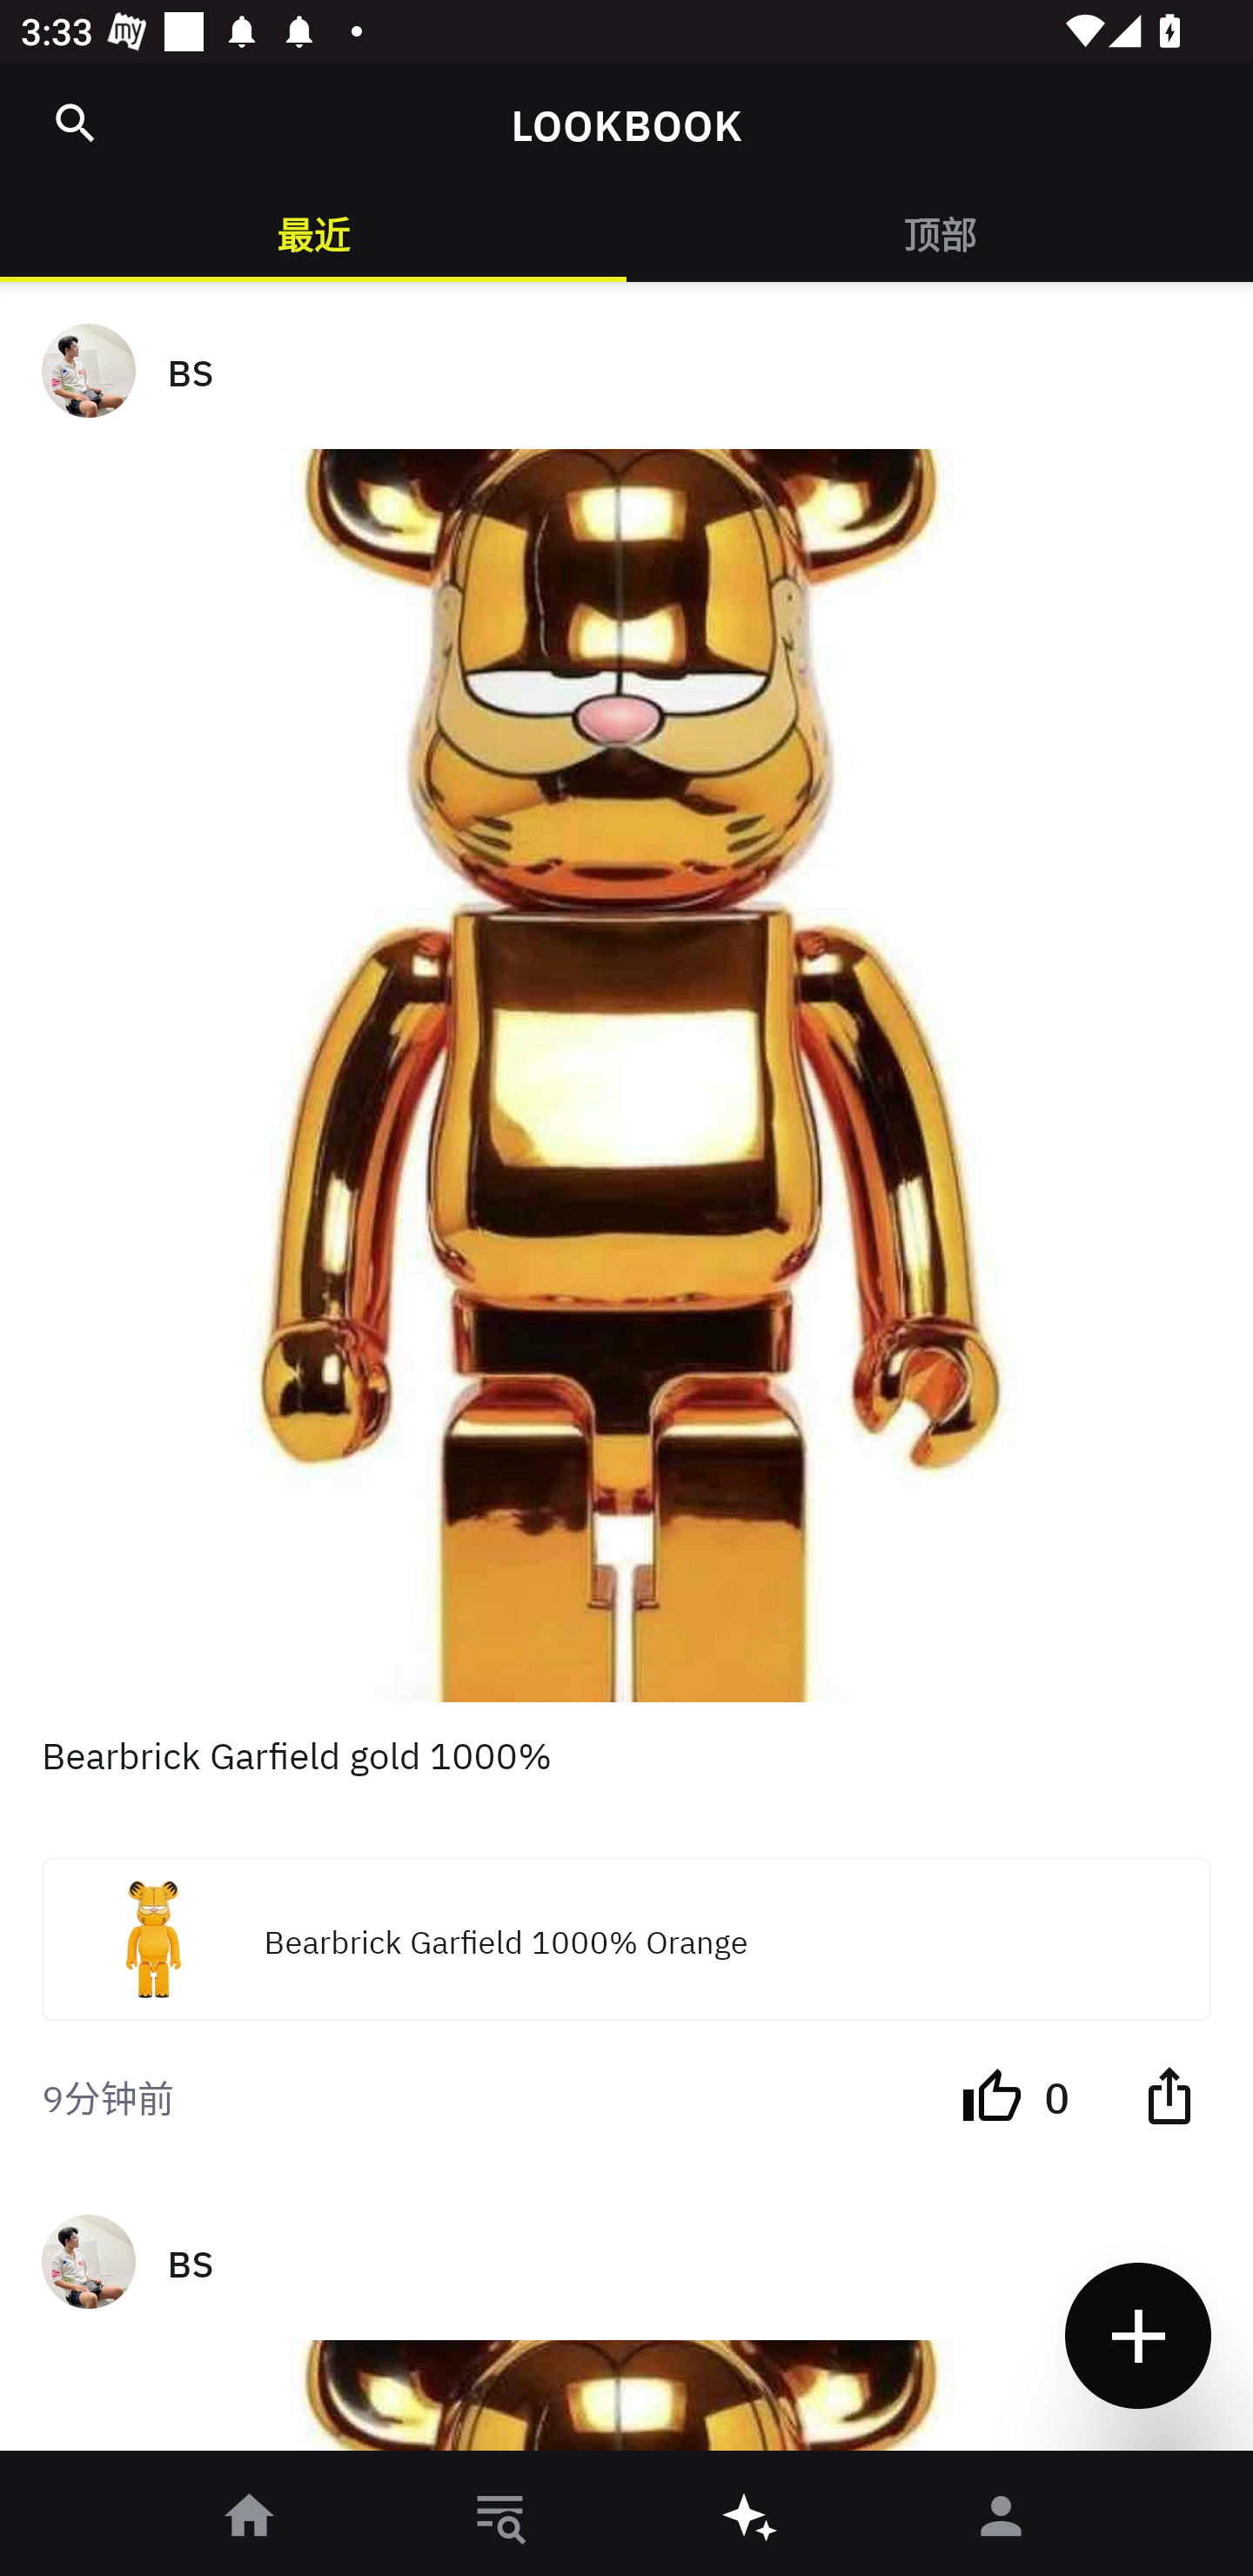 This screenshot has height=2576, width=1253. What do you see at coordinates (626, 1939) in the screenshot?
I see `Bearbrick Garfield 1000% Orange` at bounding box center [626, 1939].